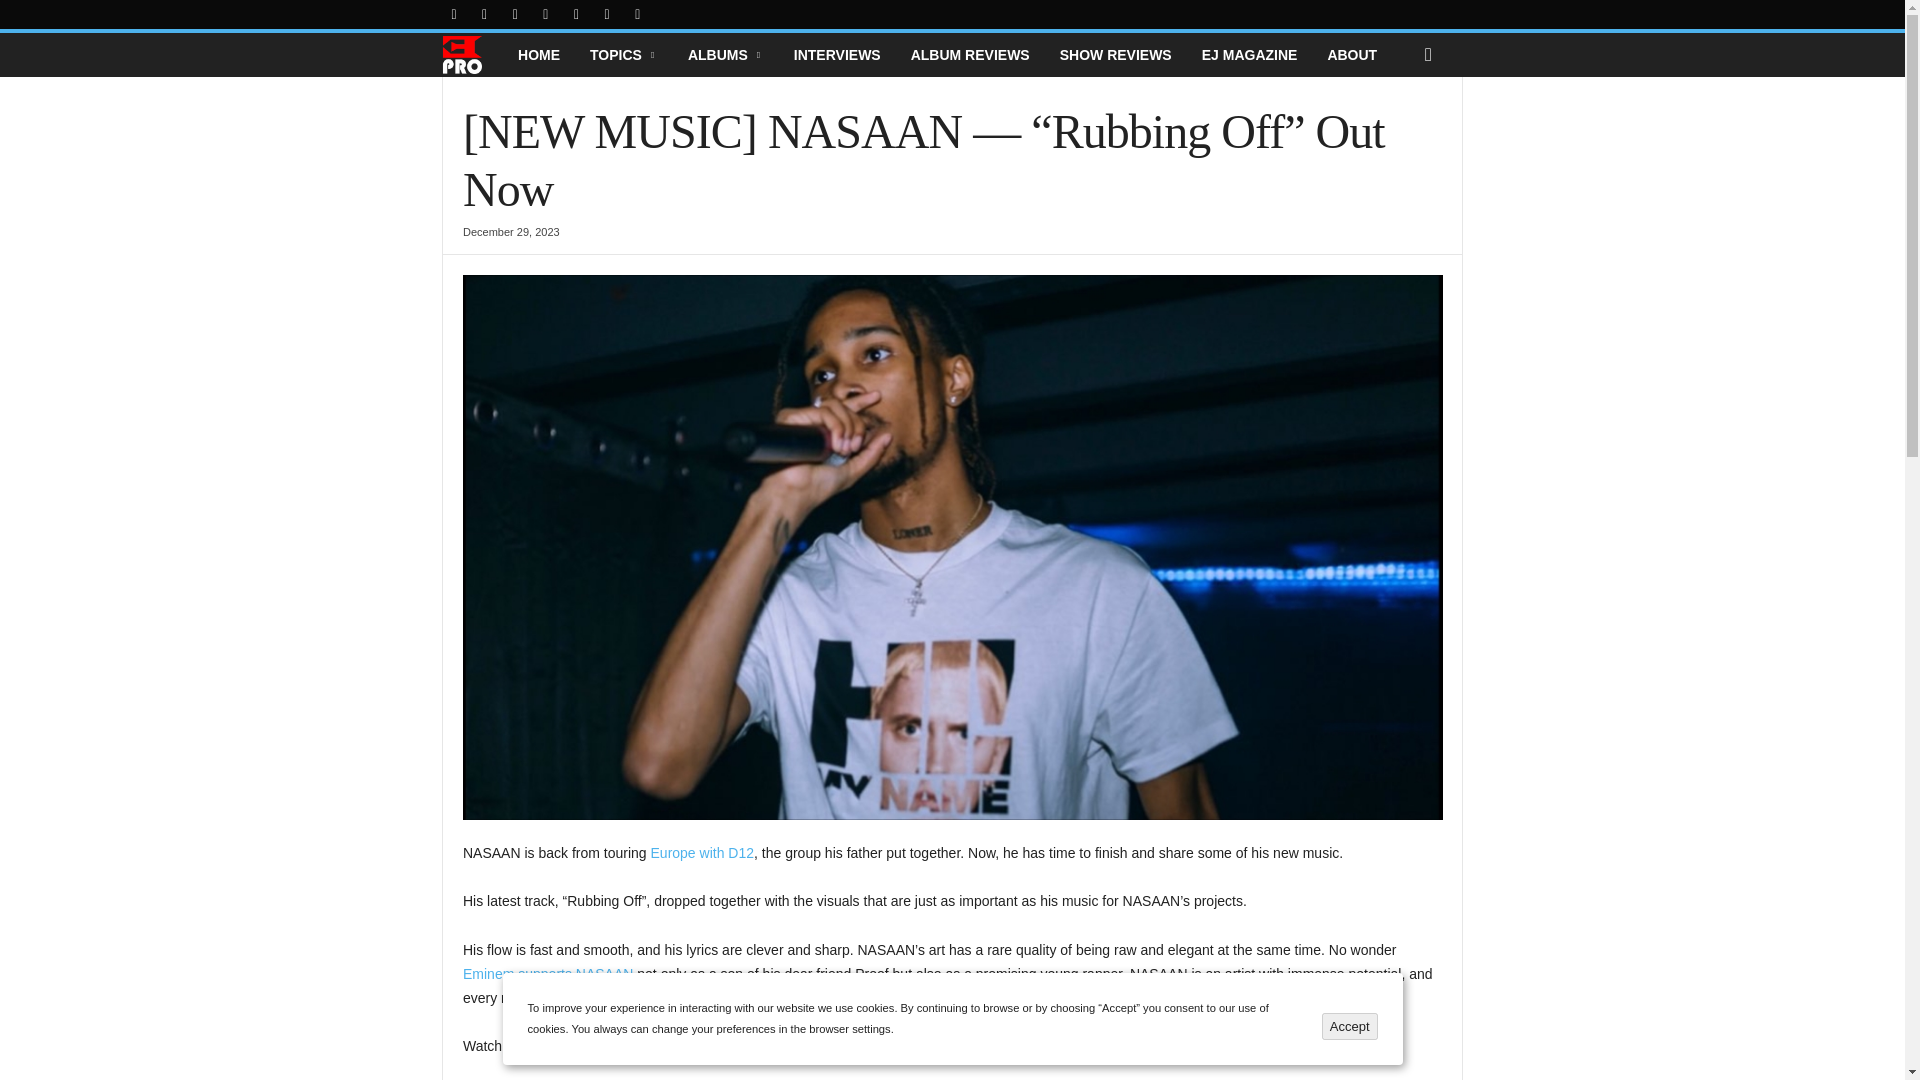 This screenshot has width=1920, height=1080. What do you see at coordinates (638, 14) in the screenshot?
I see `Youtube` at bounding box center [638, 14].